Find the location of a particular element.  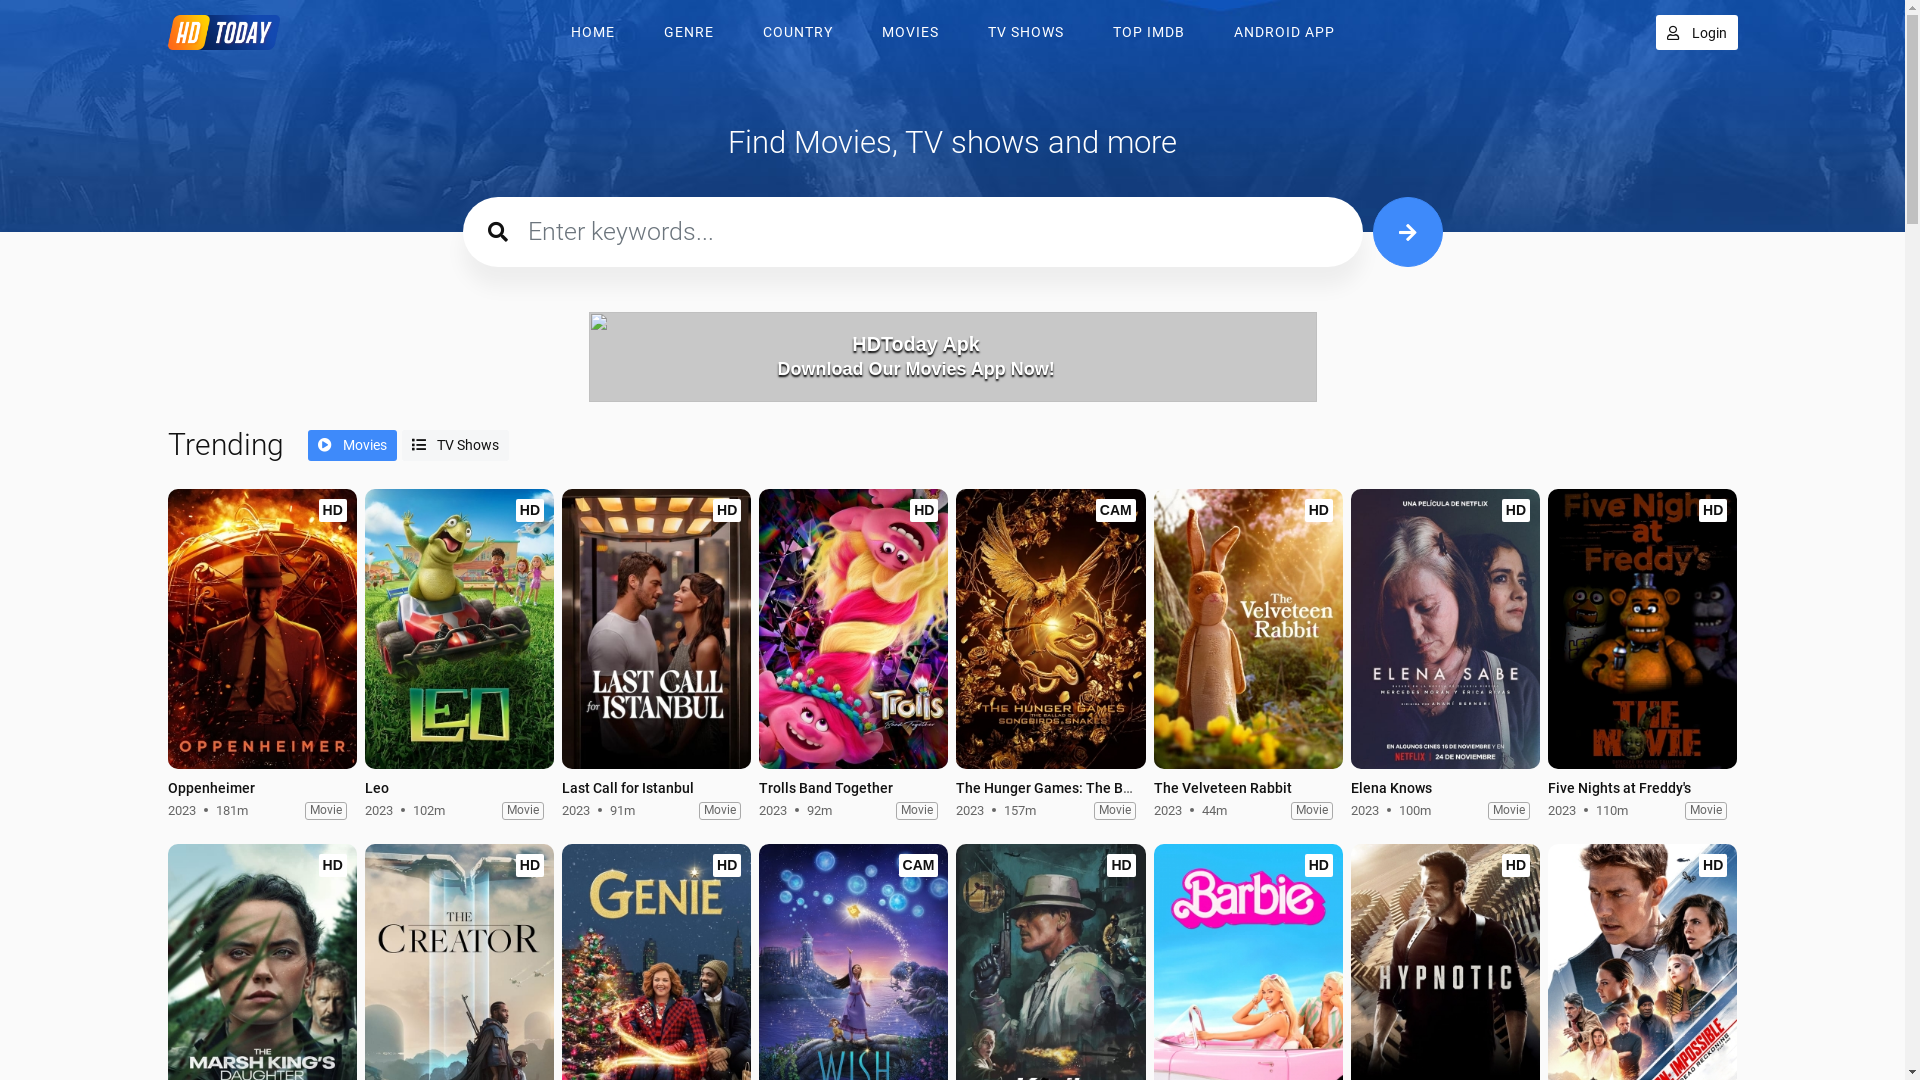

The Hunger Games: The Ballad of Songbirds & Snakes is located at coordinates (1050, 631).